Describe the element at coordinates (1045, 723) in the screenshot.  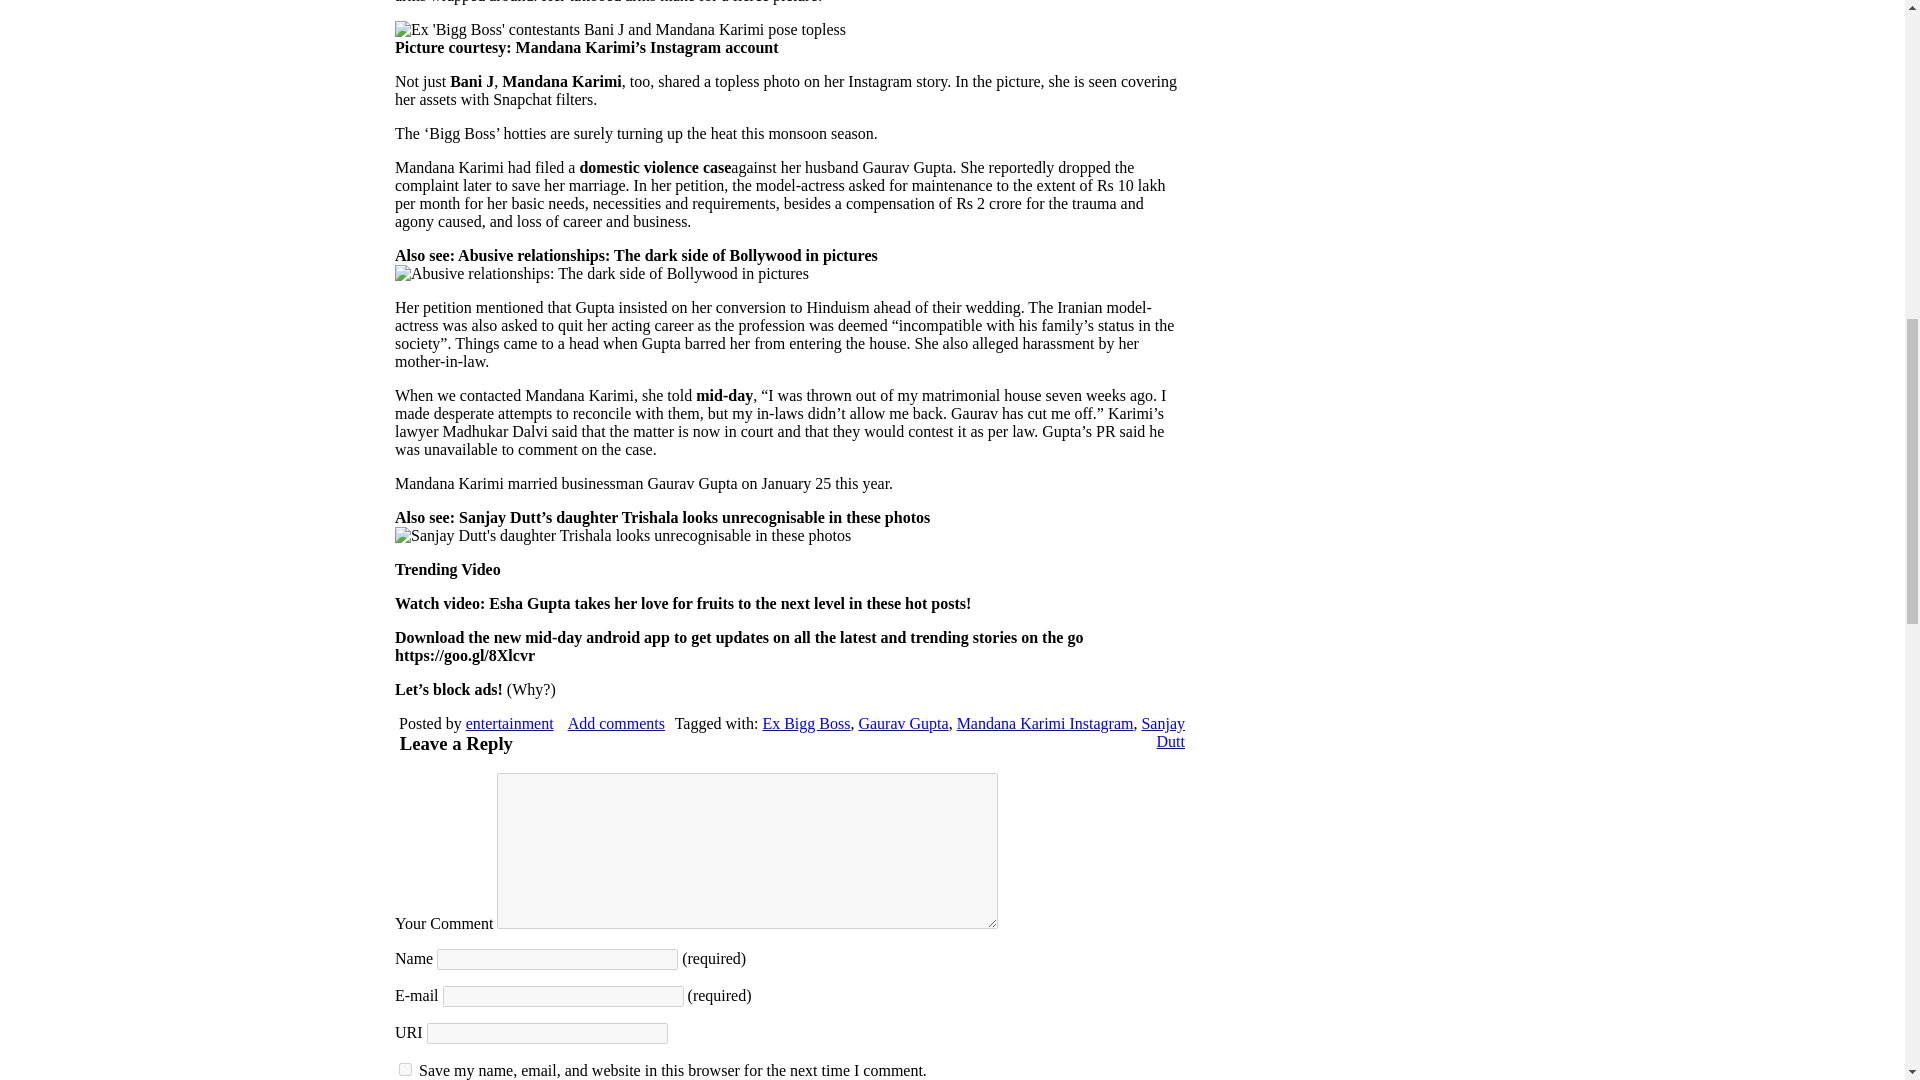
I see `Mandana Karimi Instagram` at that location.